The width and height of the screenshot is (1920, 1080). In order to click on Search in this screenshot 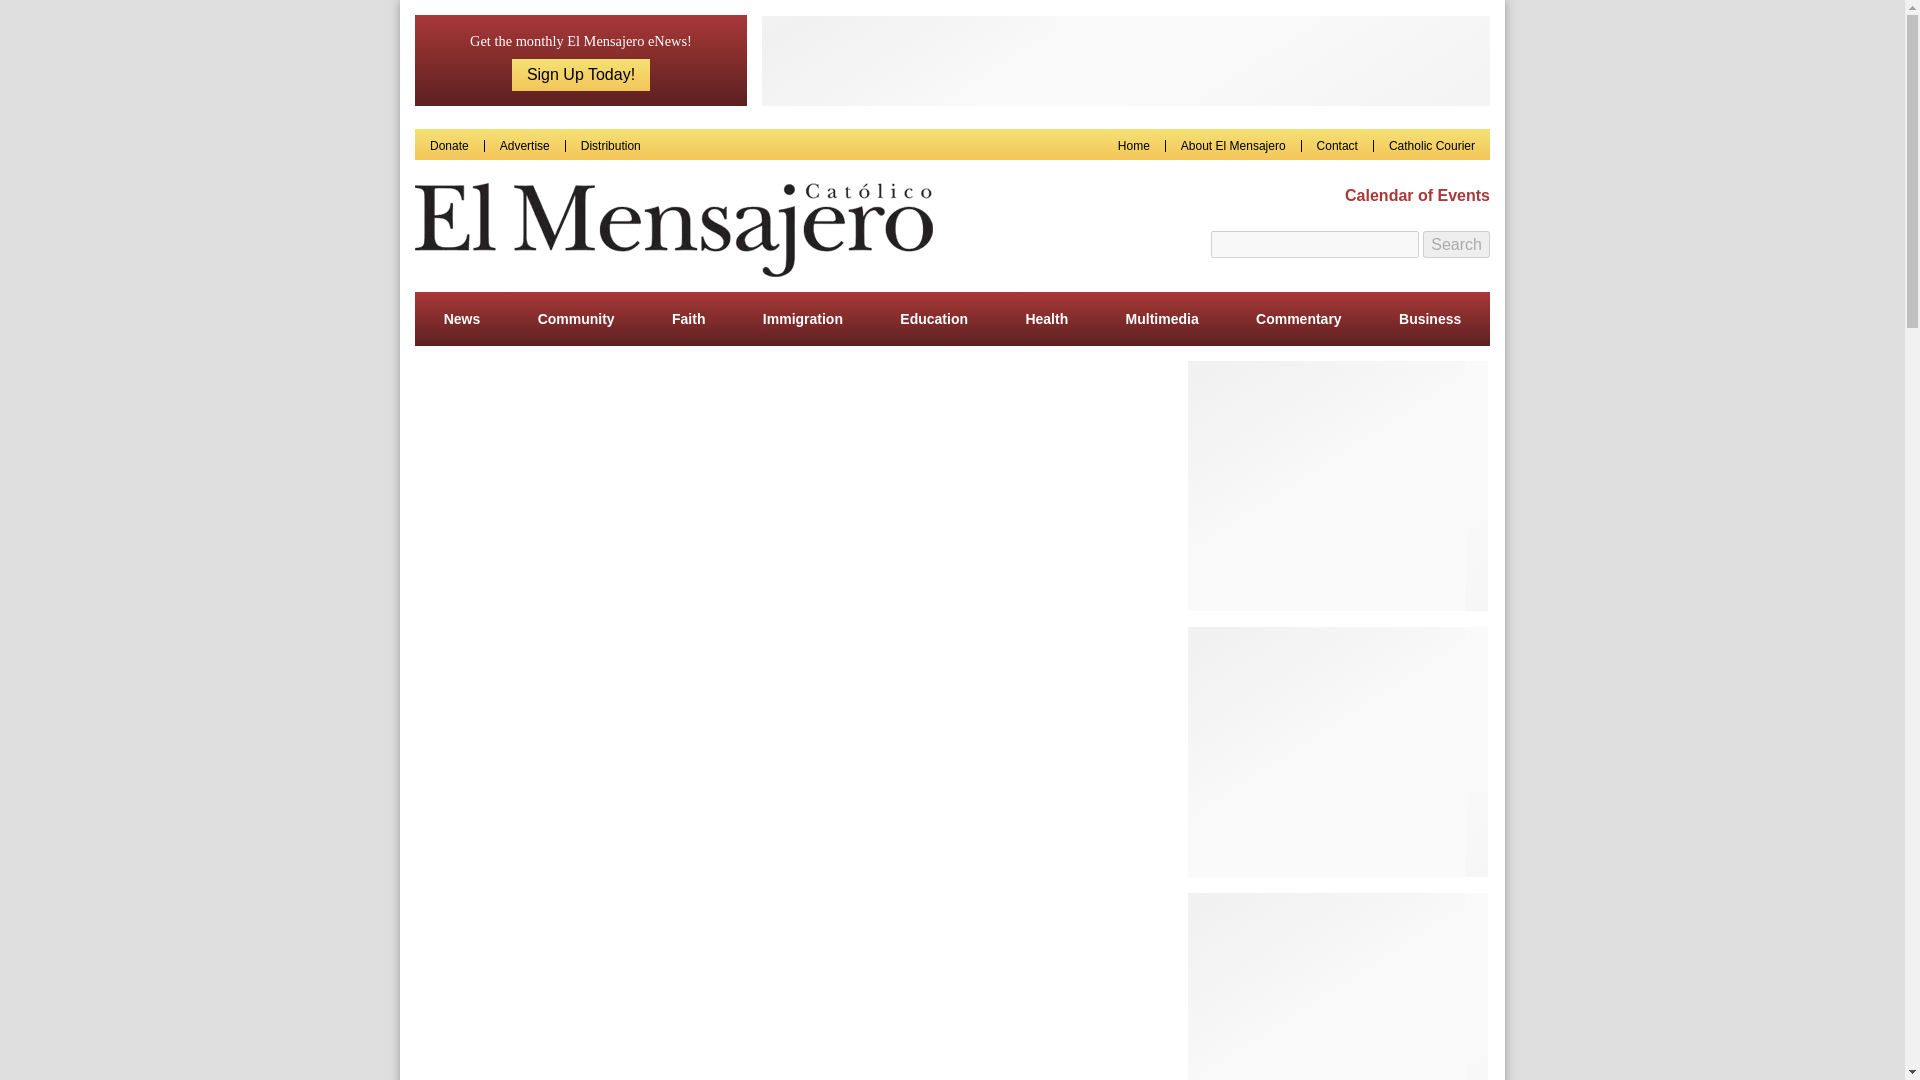, I will do `click(1456, 245)`.